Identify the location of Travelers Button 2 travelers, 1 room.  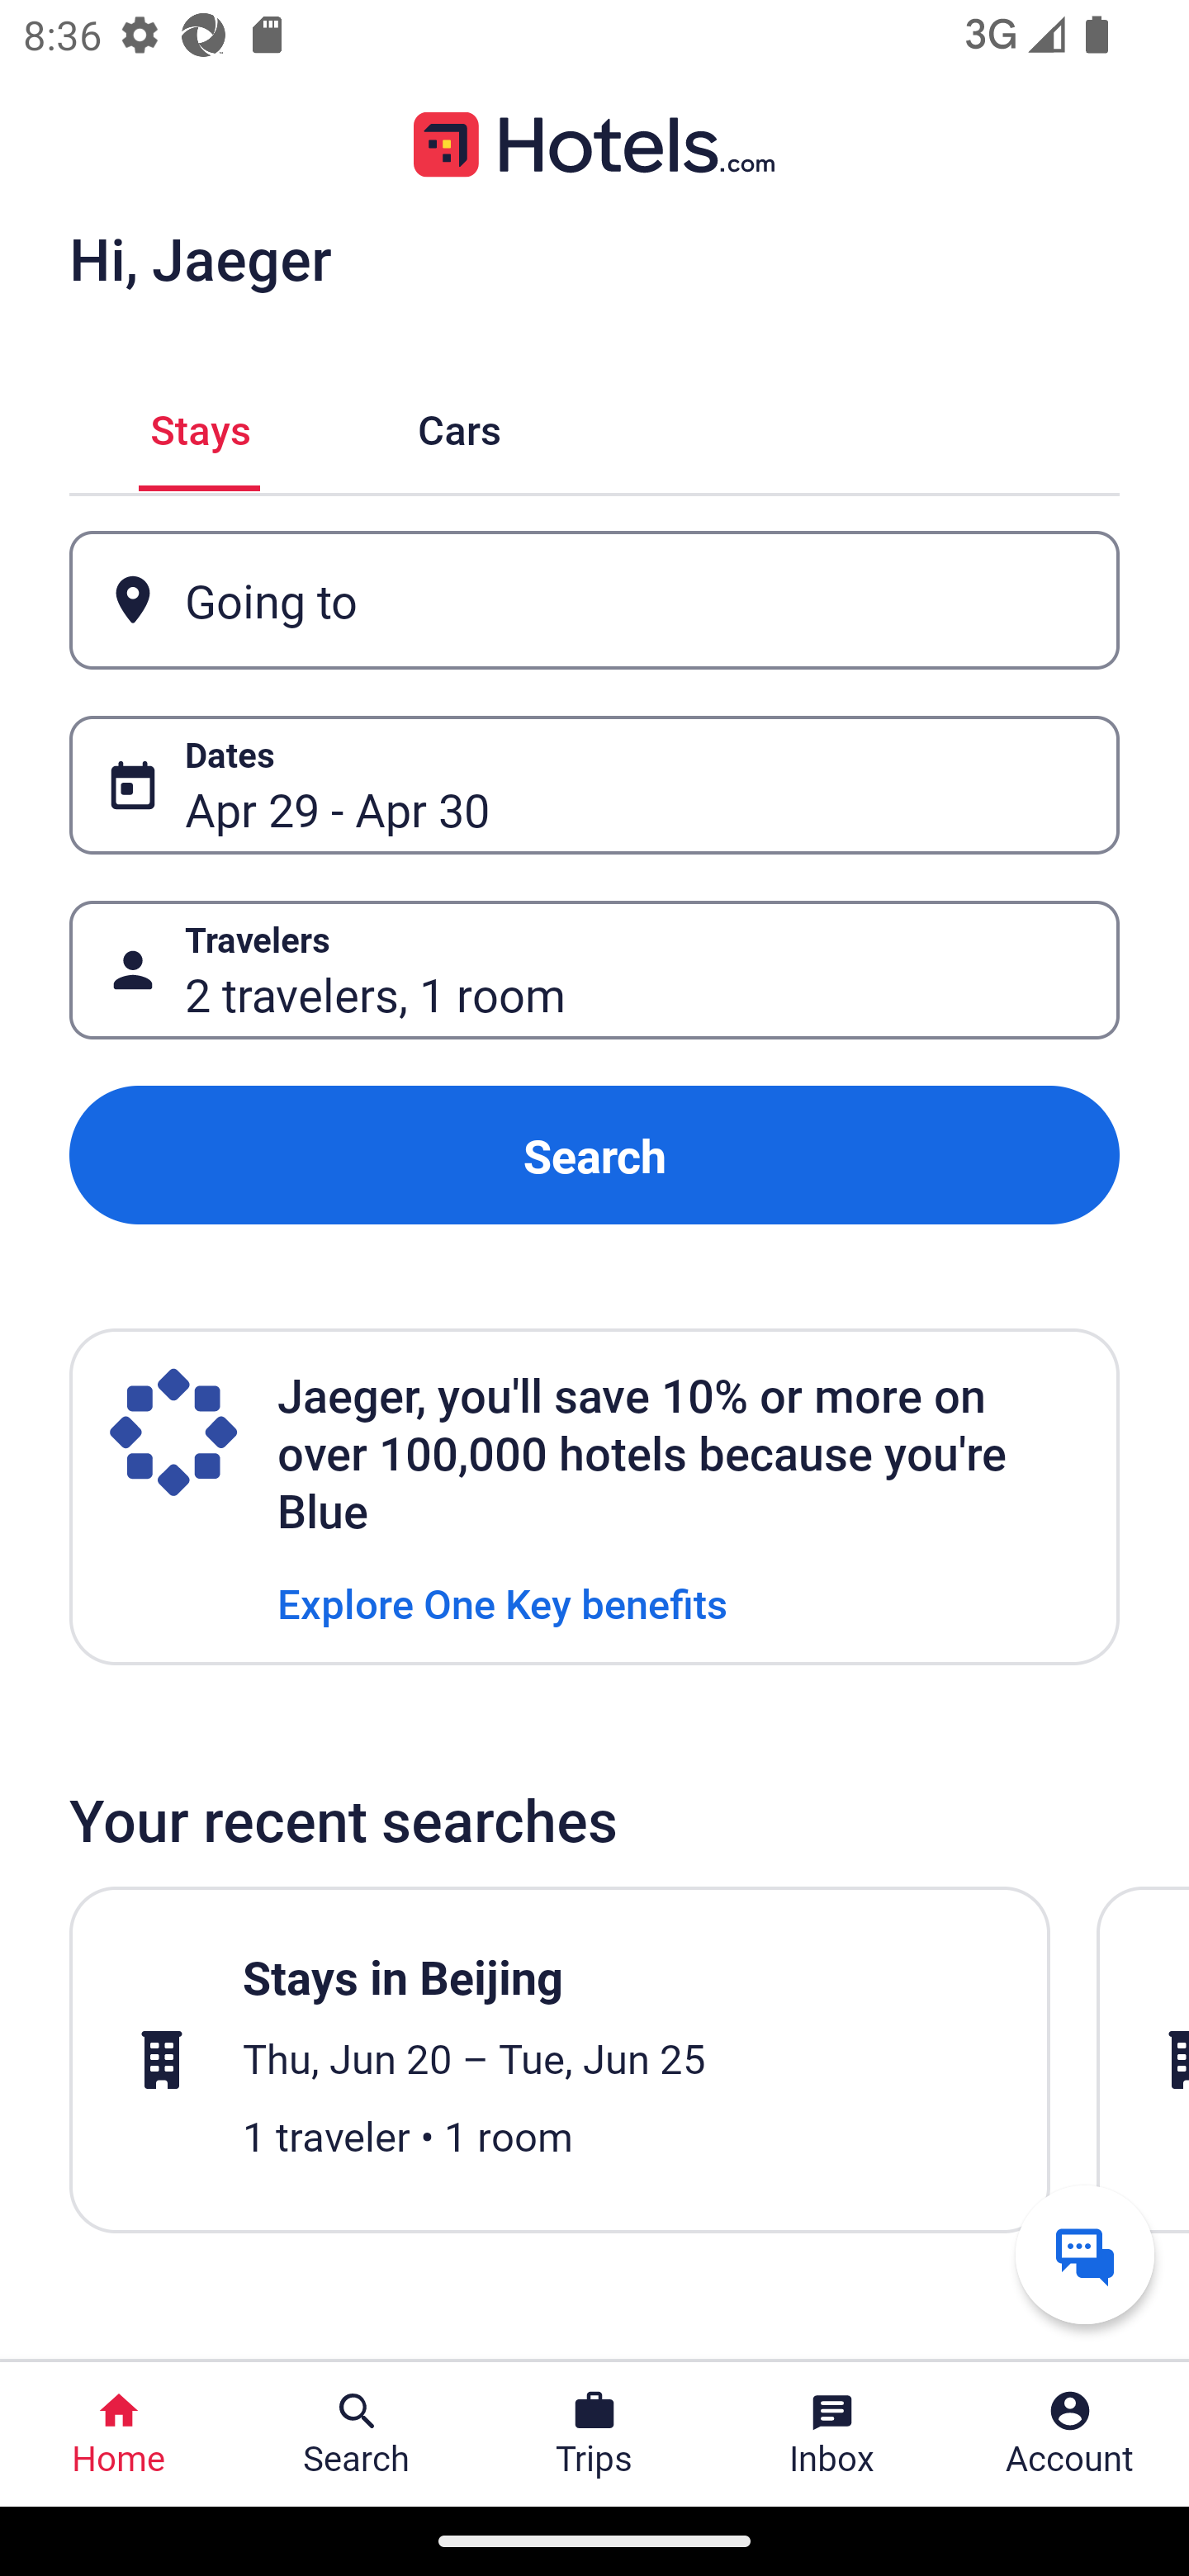
(594, 971).